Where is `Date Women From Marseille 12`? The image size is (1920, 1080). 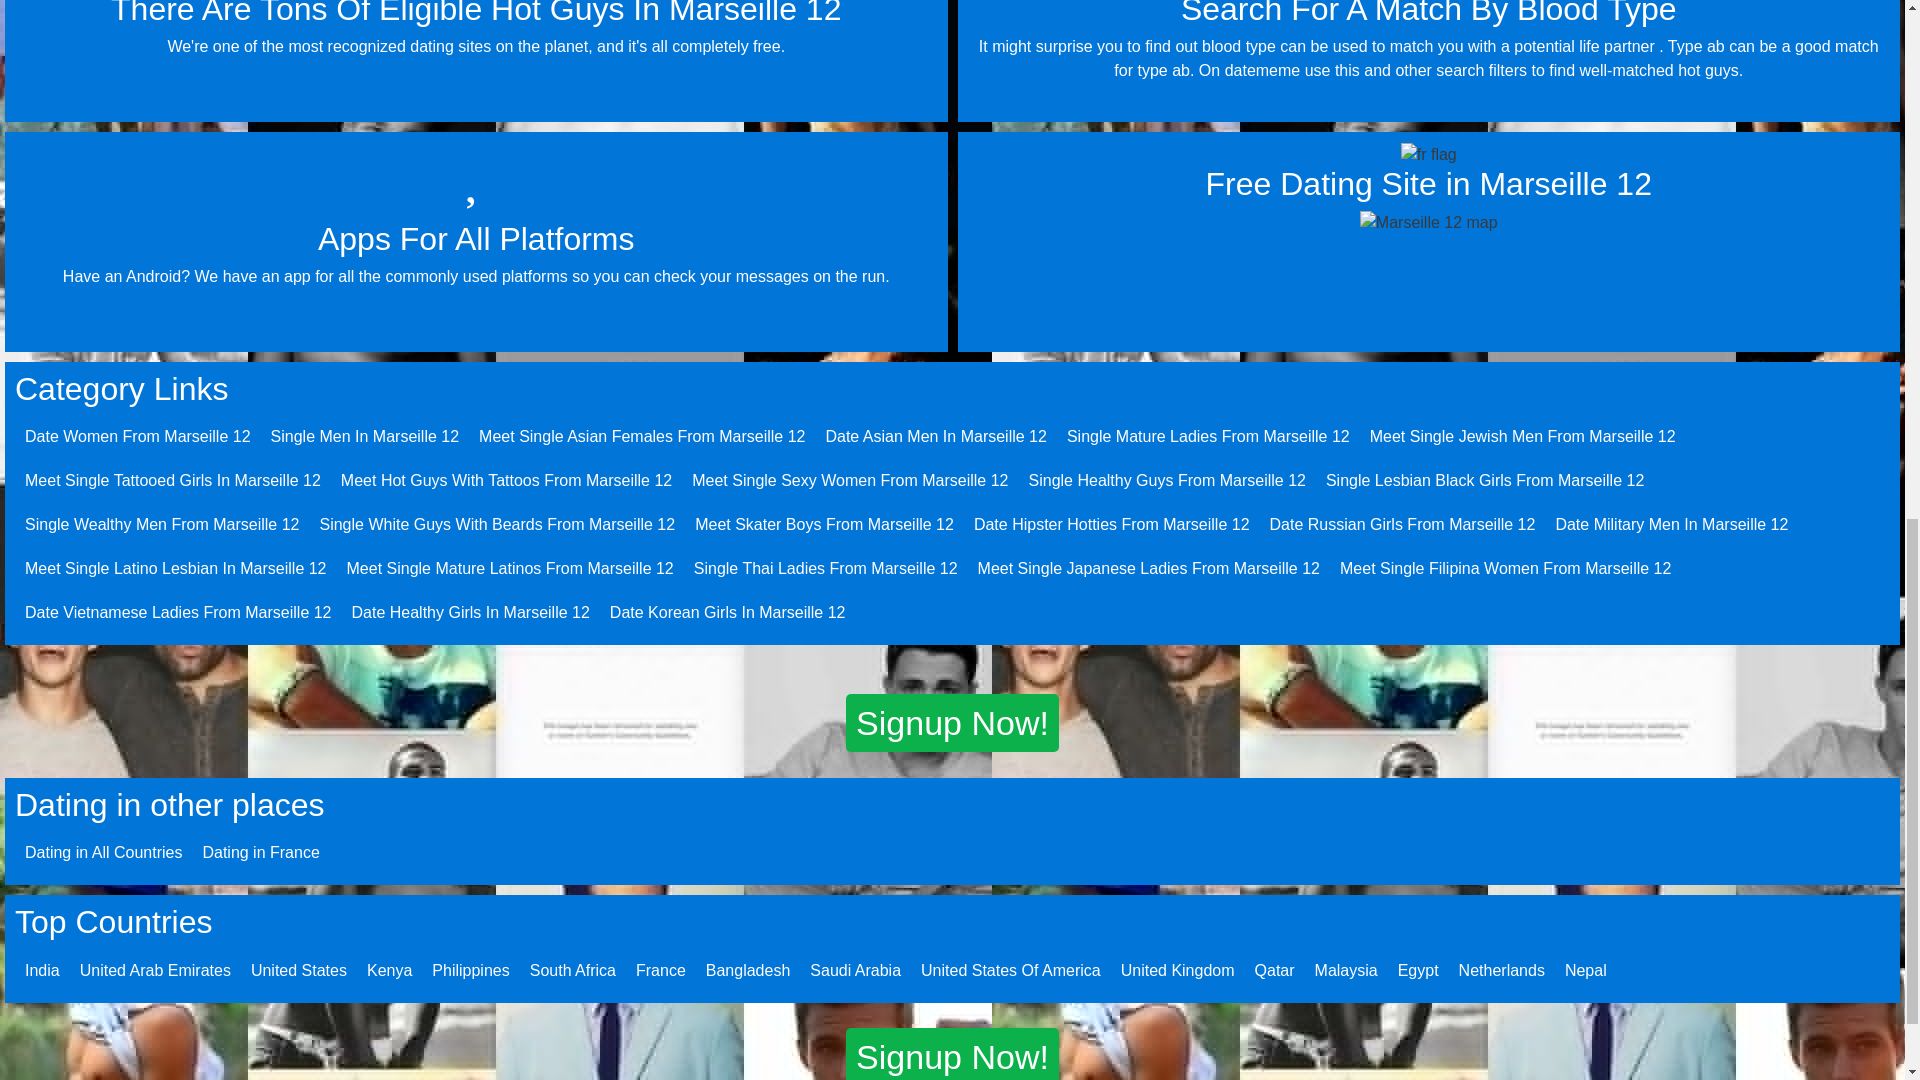
Date Women From Marseille 12 is located at coordinates (138, 436).